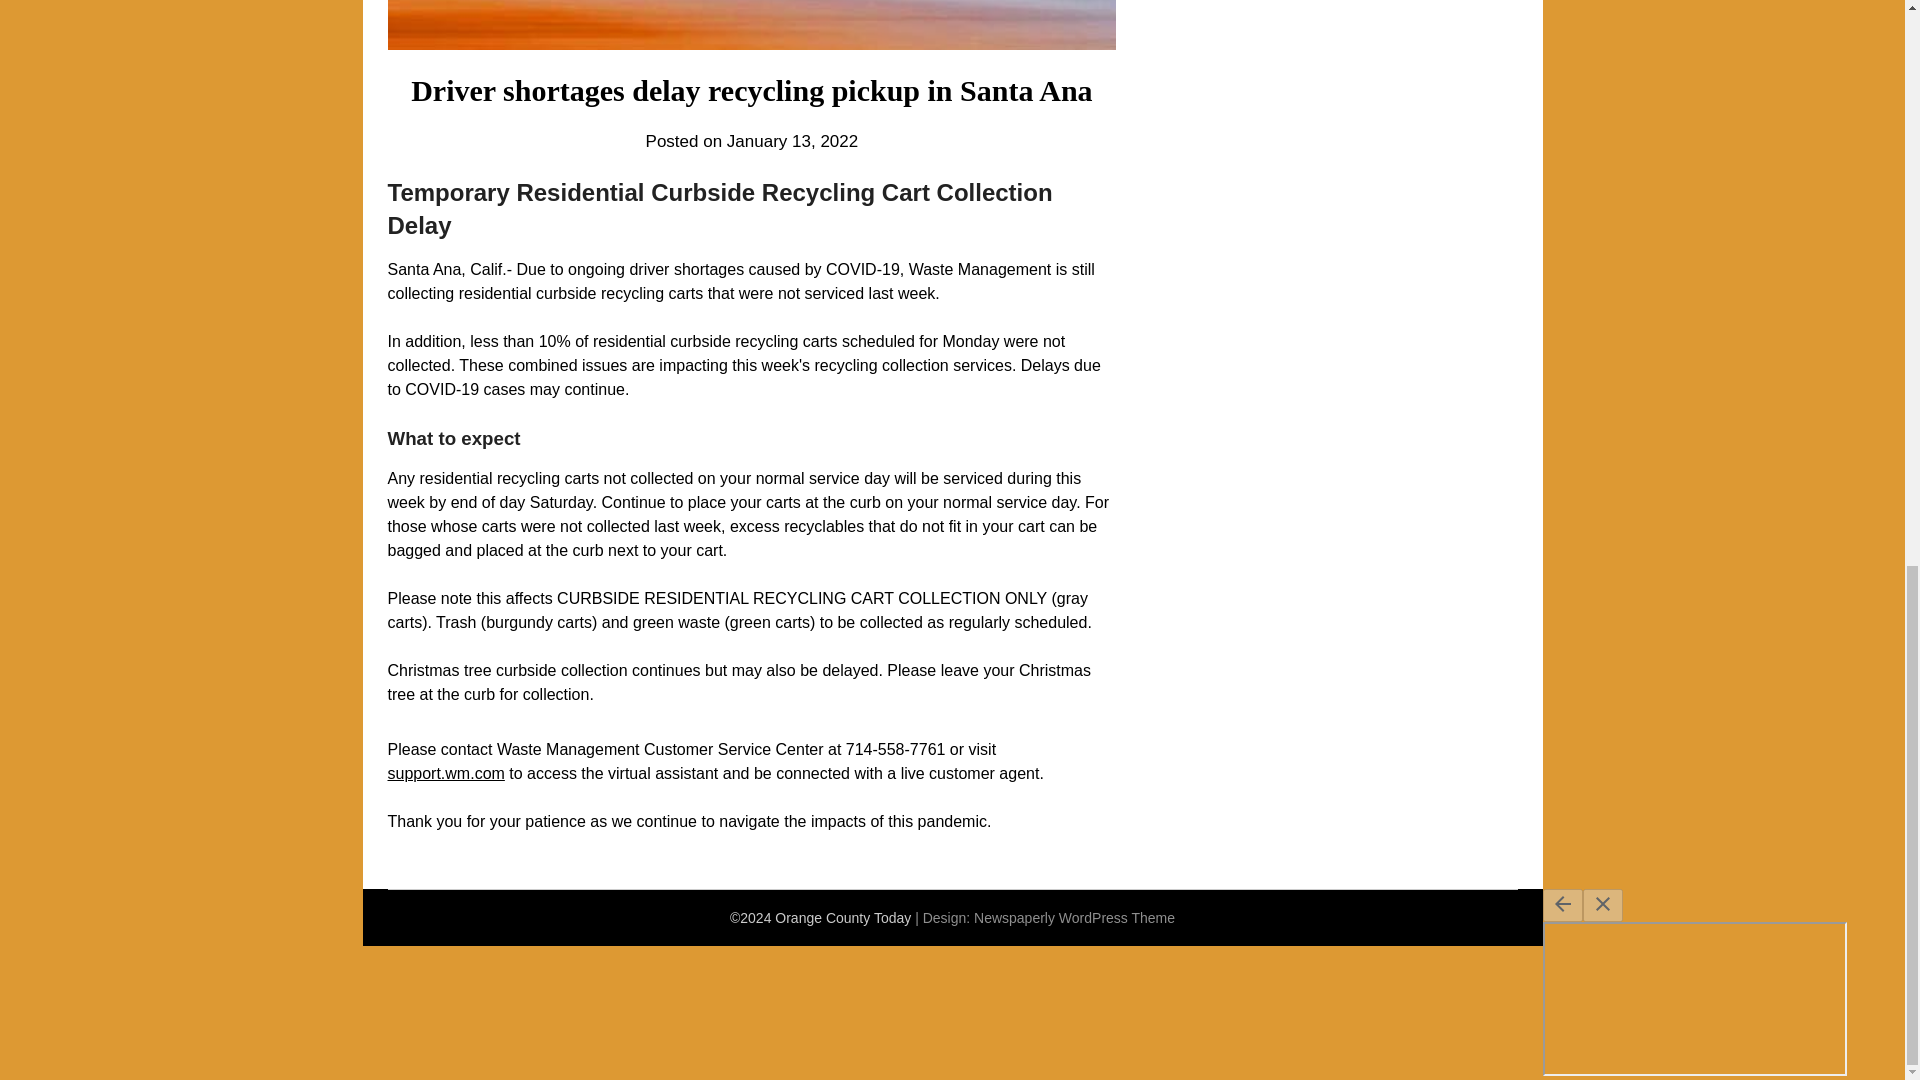  I want to click on support.wm.com, so click(446, 772).